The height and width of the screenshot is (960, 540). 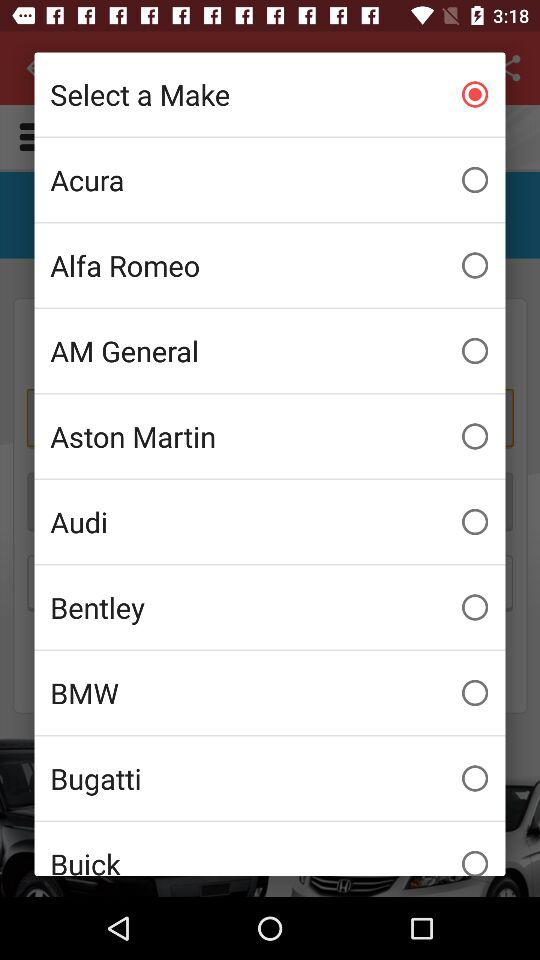 I want to click on turn off the icon below the bentley item, so click(x=270, y=693).